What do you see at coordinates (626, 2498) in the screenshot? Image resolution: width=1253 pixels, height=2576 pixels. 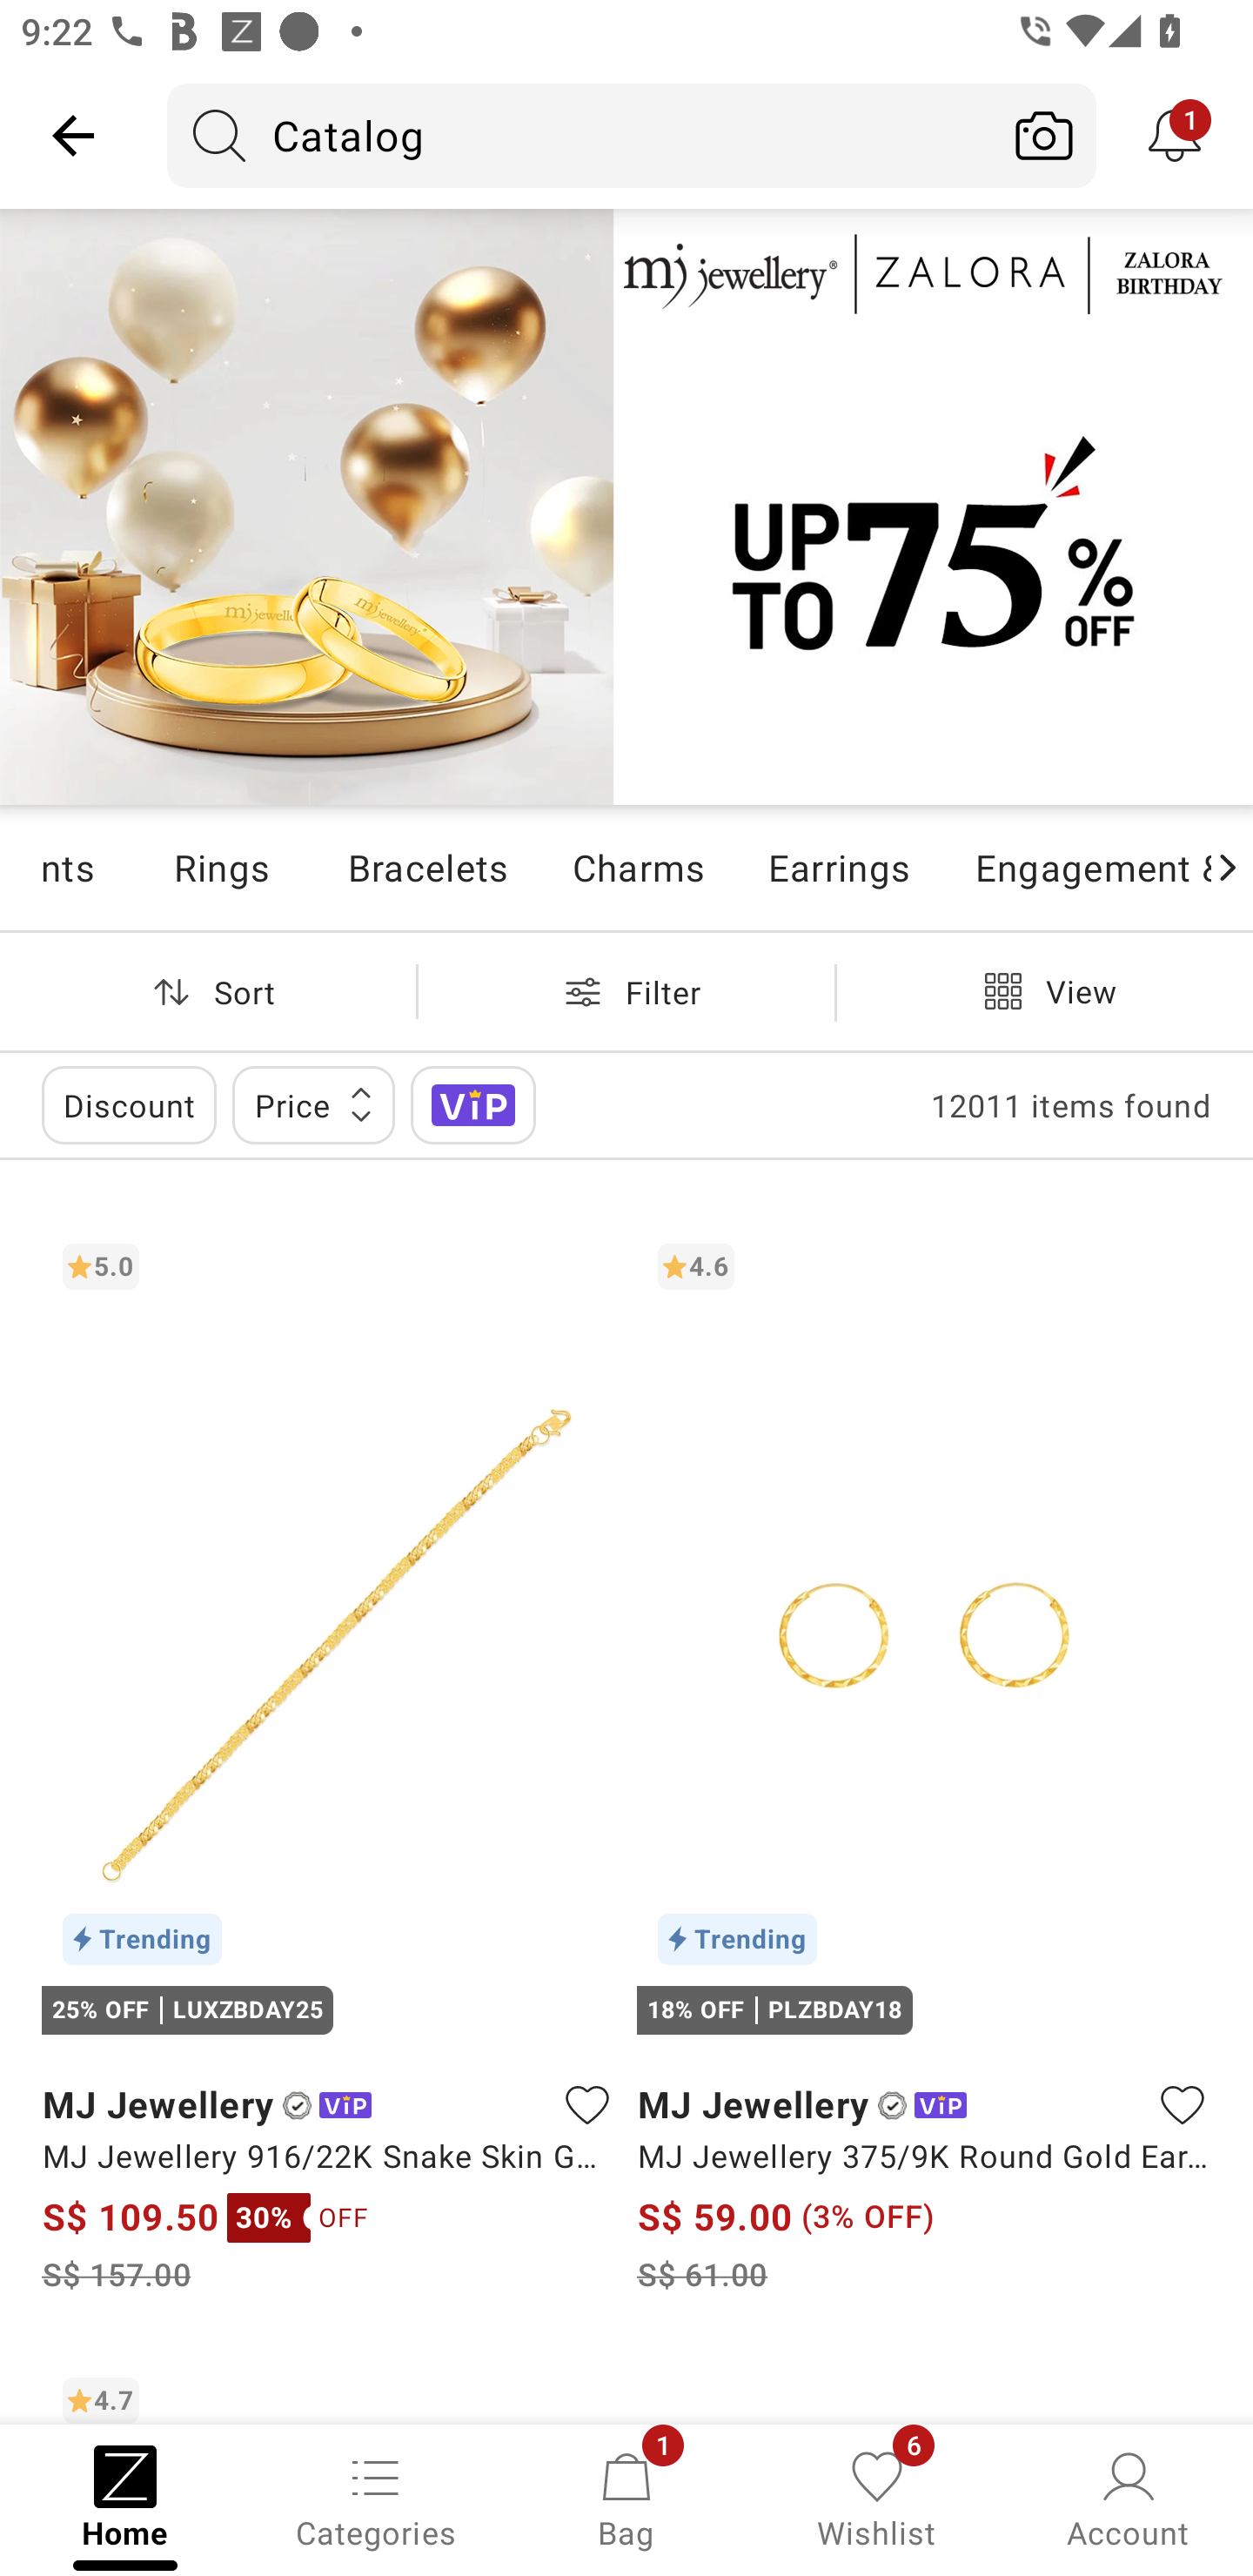 I see `Bag, 1 new notification Bag` at bounding box center [626, 2498].